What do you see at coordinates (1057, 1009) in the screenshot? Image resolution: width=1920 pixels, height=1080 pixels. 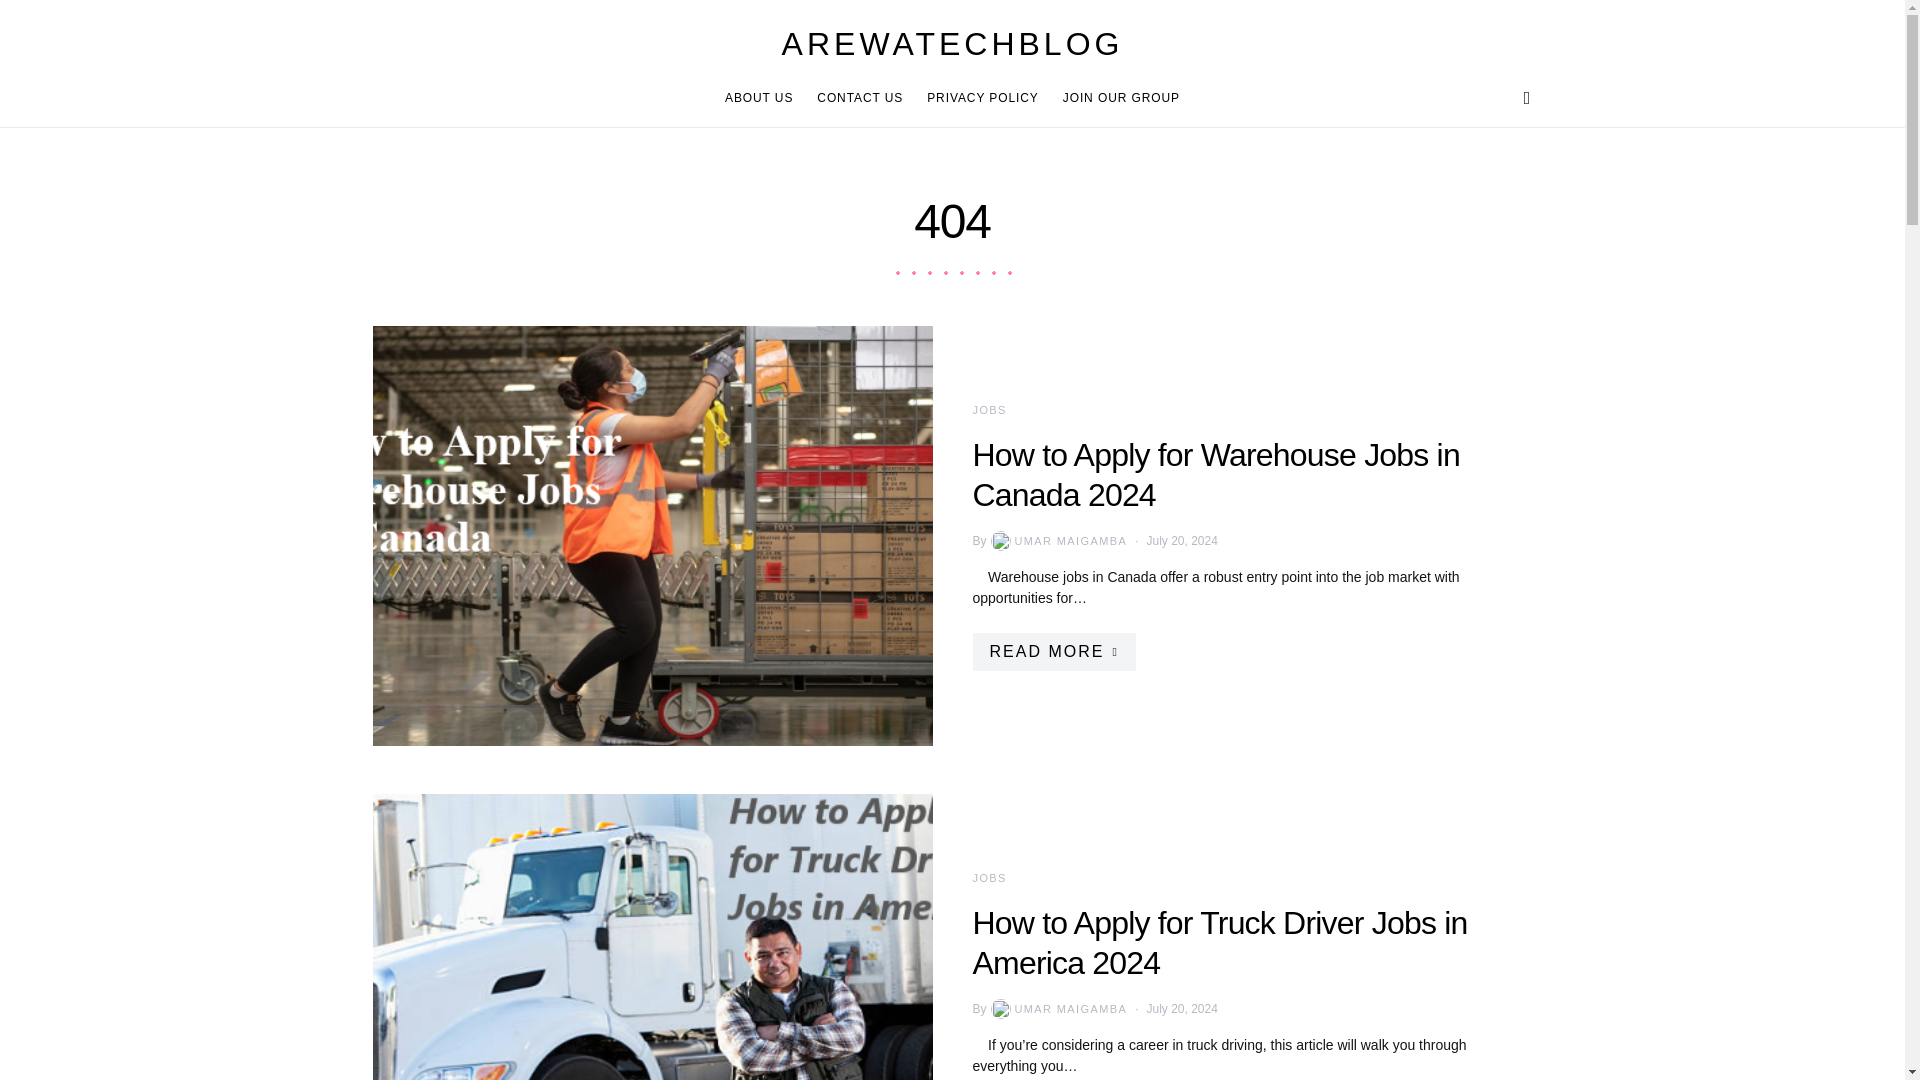 I see `View all posts by Umar Maigamba` at bounding box center [1057, 1009].